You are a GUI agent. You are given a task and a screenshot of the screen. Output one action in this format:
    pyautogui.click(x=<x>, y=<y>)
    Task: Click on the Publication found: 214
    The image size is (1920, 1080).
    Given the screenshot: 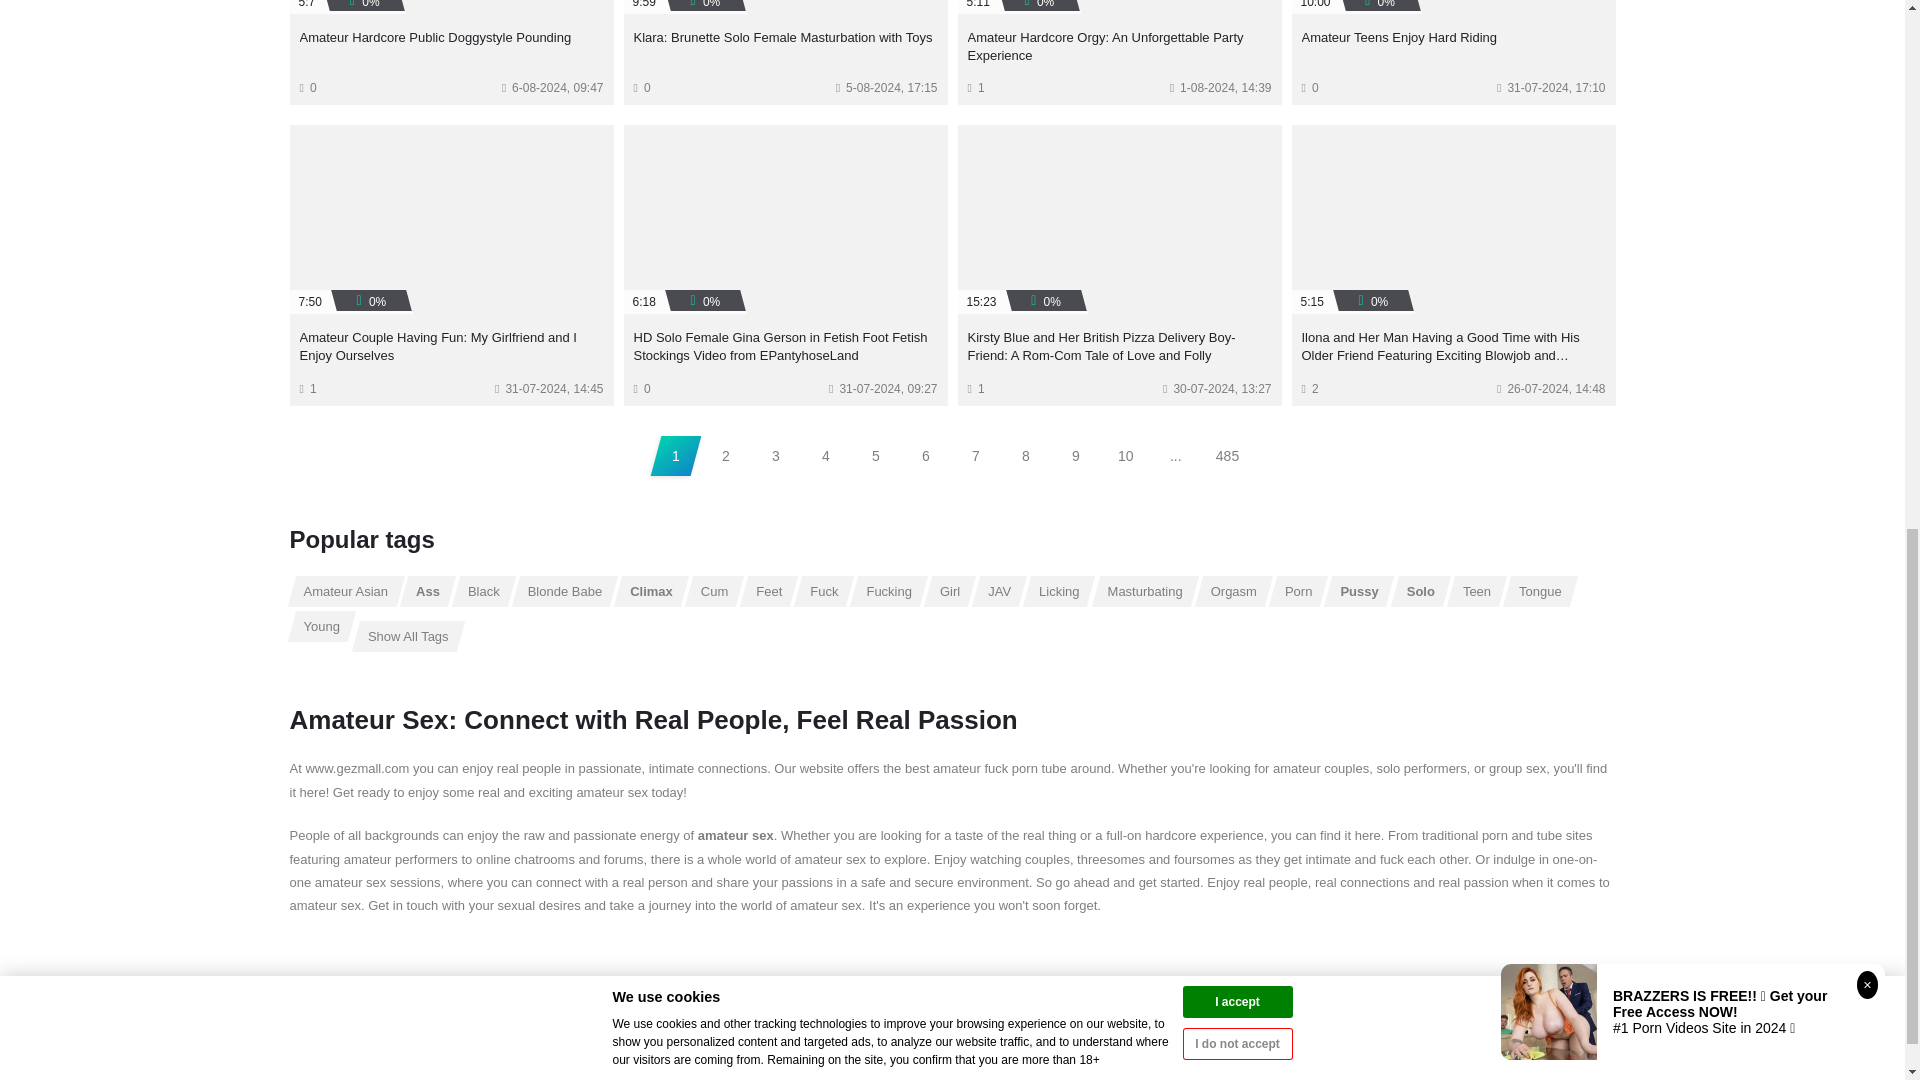 What is the action you would take?
    pyautogui.click(x=346, y=590)
    